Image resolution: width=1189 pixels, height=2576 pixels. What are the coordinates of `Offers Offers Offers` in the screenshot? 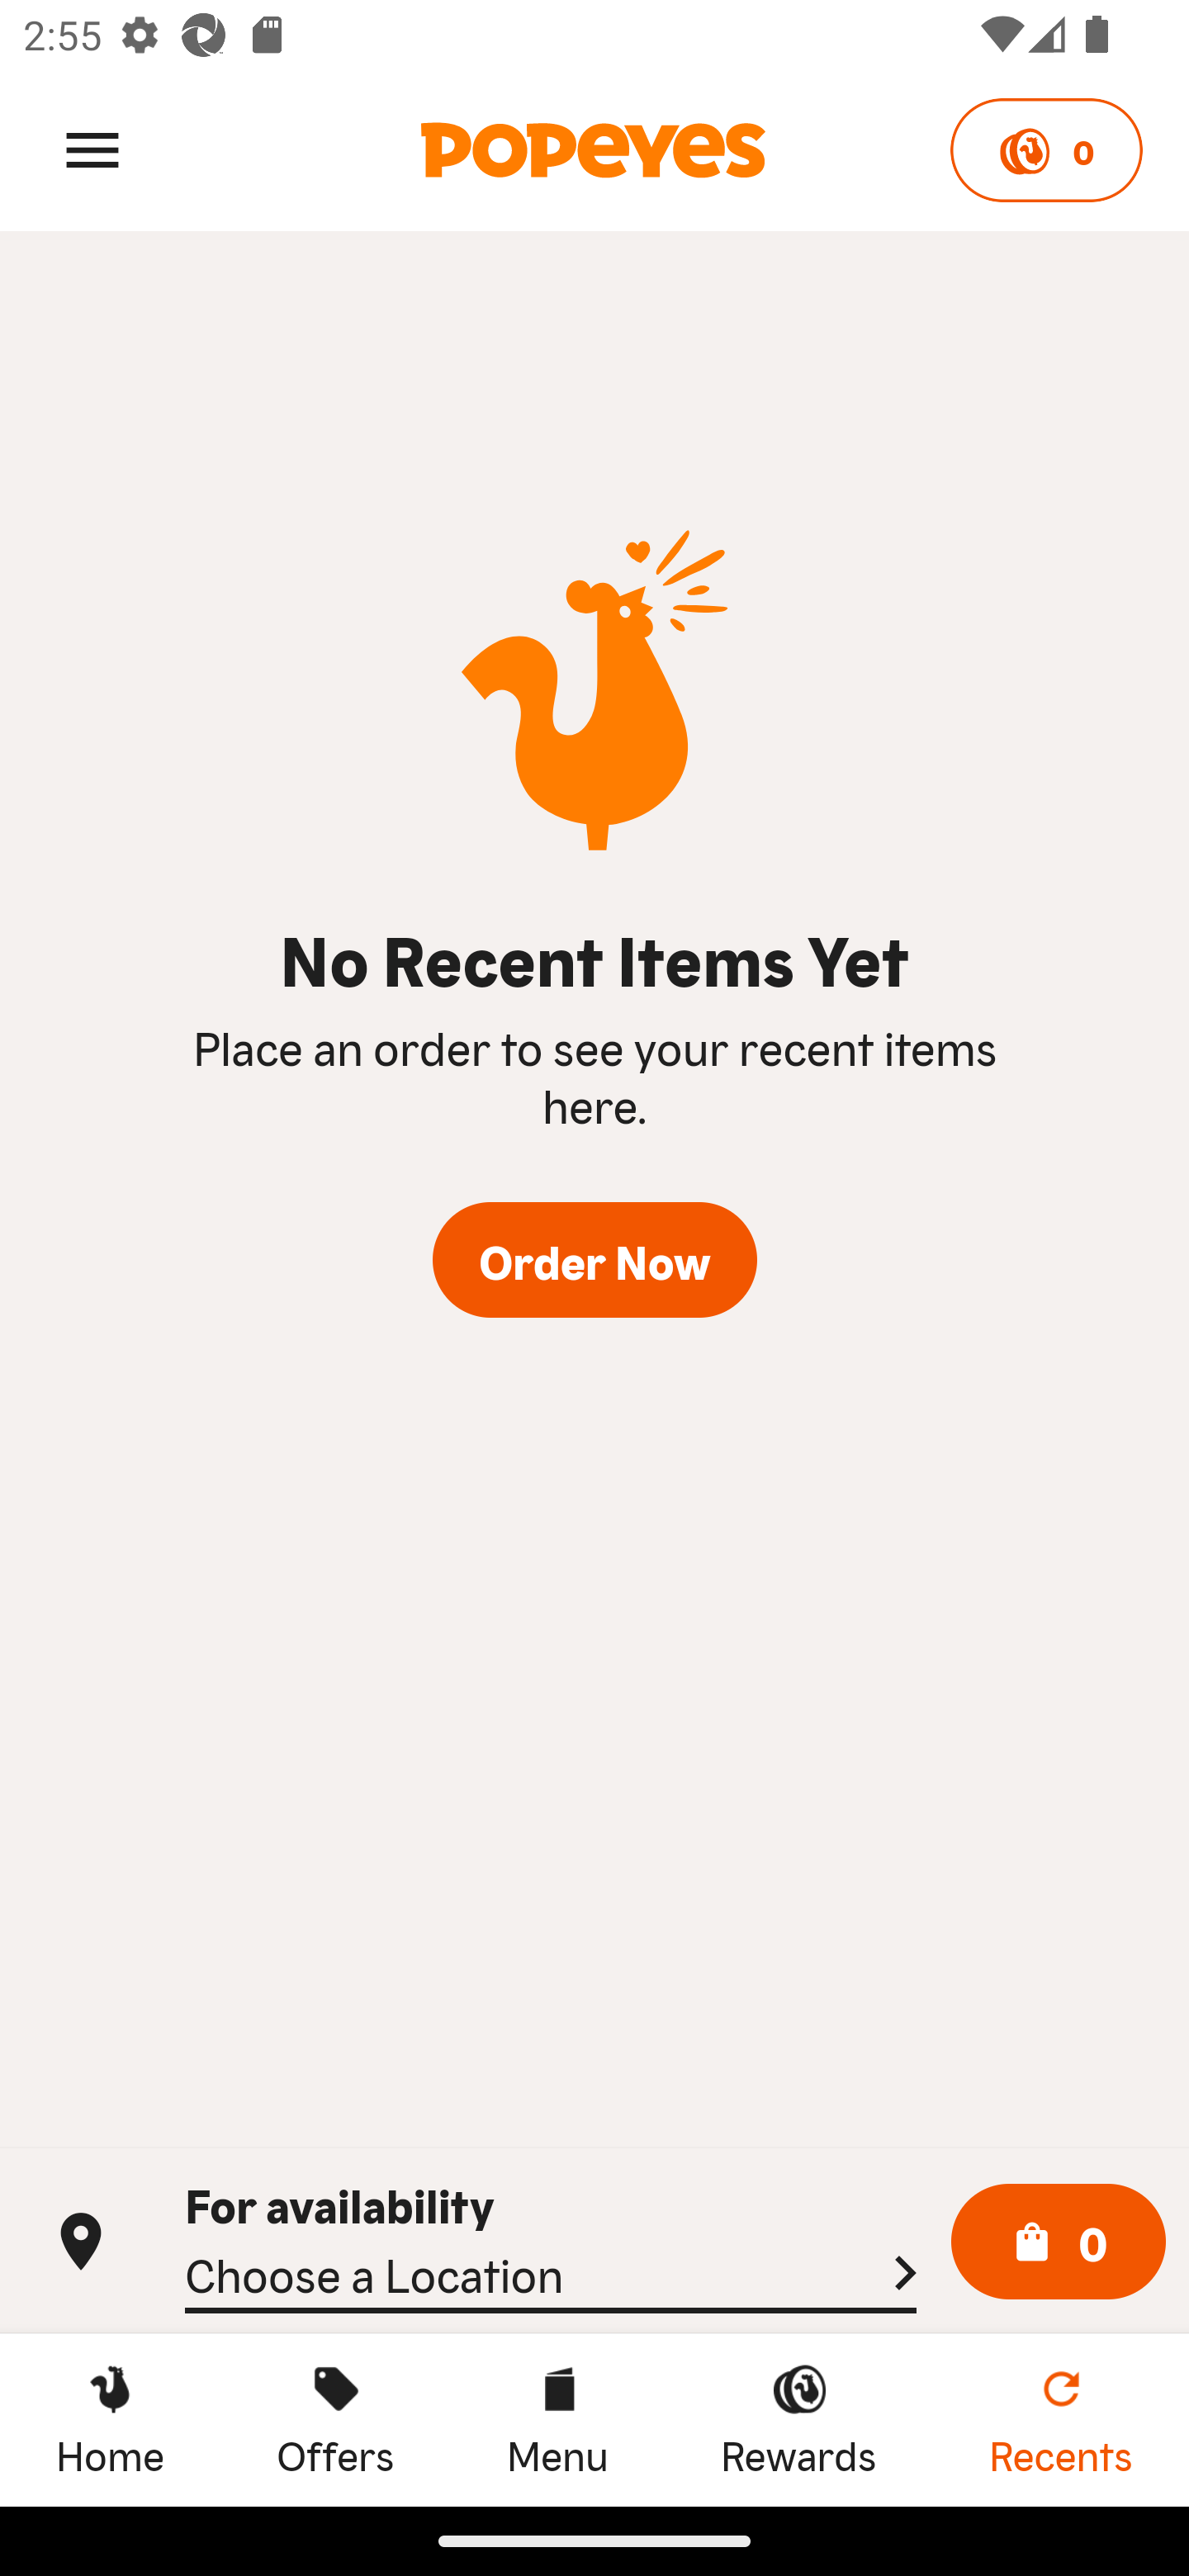 It's located at (335, 2419).